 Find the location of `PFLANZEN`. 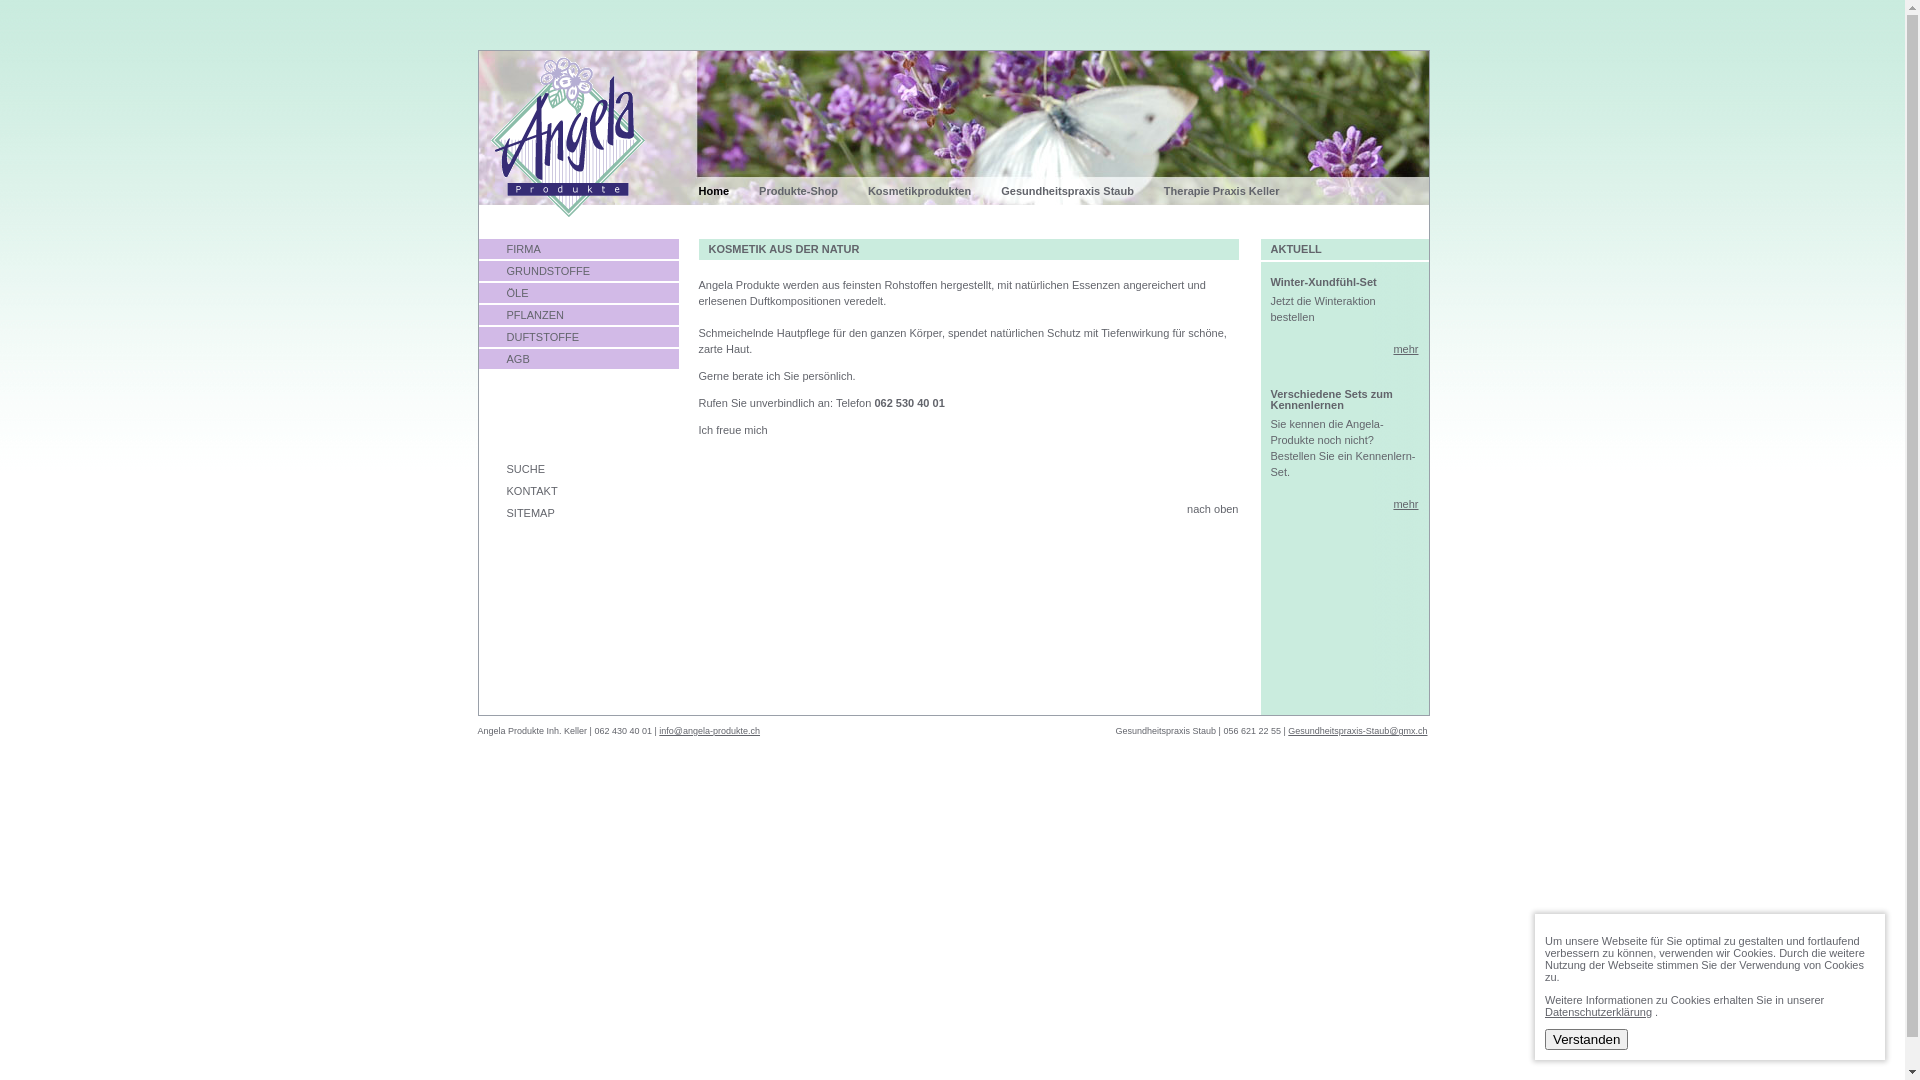

PFLANZEN is located at coordinates (578, 316).